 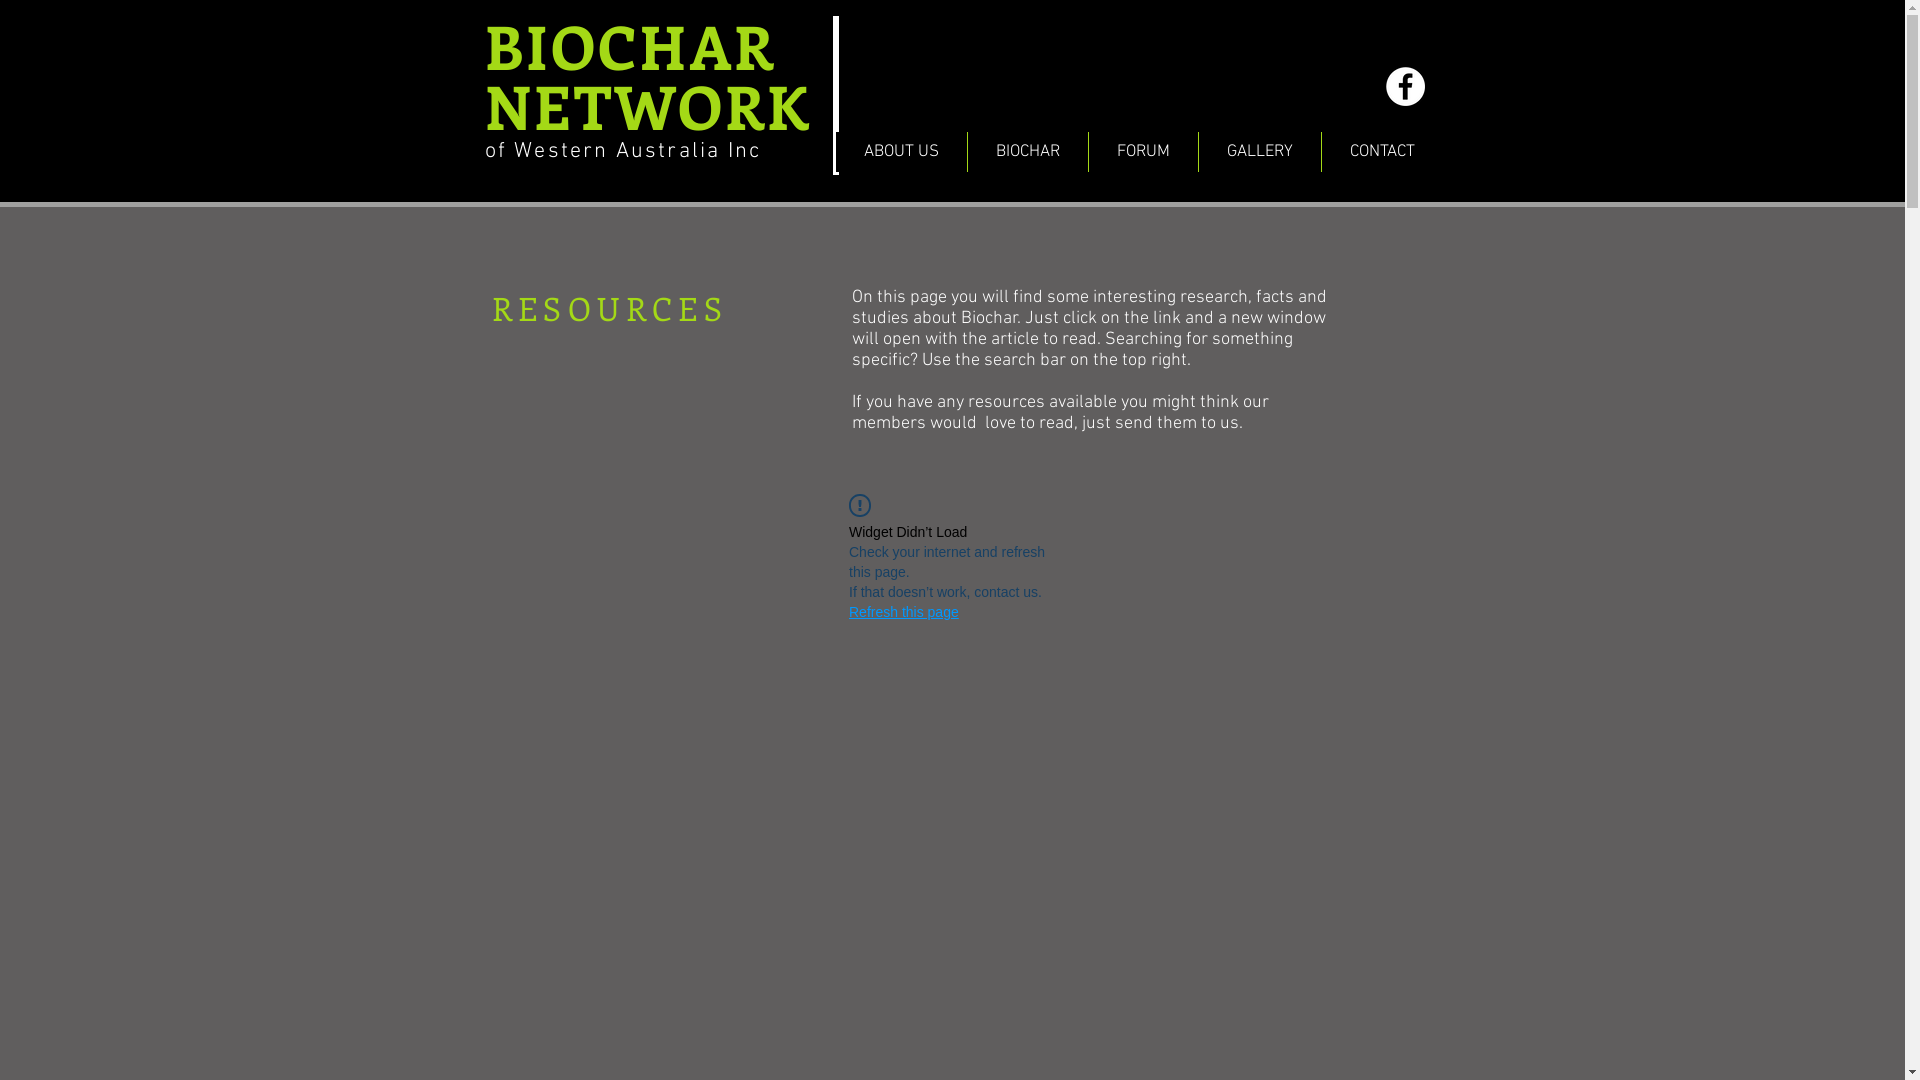 I want to click on of Western Australia Inc, so click(x=622, y=152).